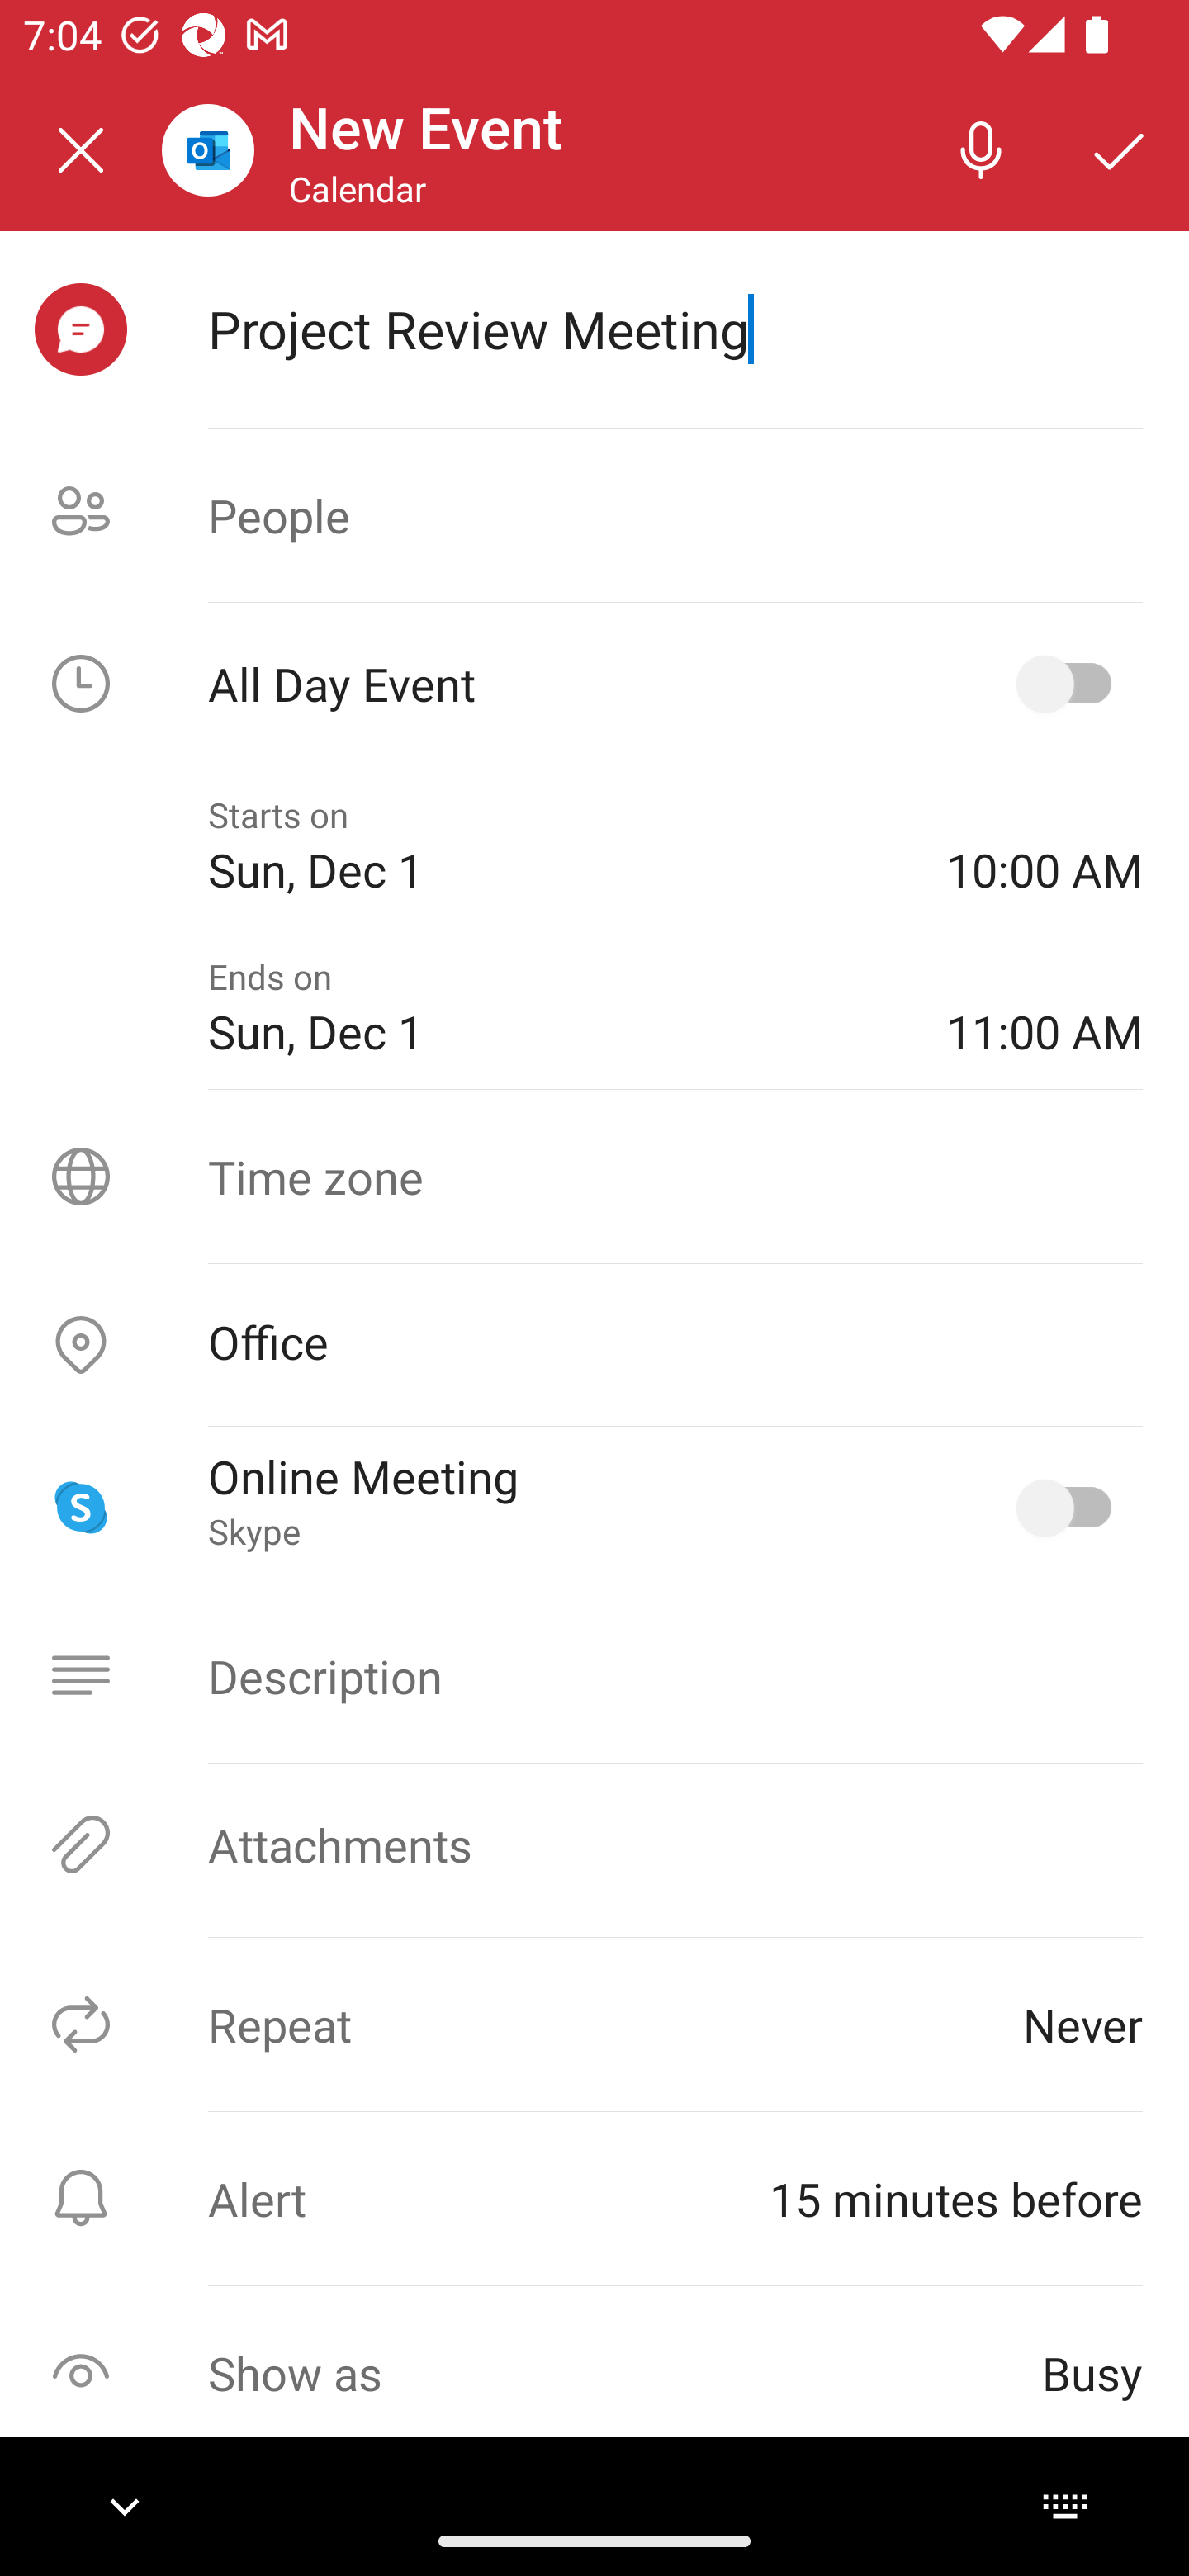 Image resolution: width=1189 pixels, height=2576 pixels. I want to click on 10:00 AM, so click(1044, 845).